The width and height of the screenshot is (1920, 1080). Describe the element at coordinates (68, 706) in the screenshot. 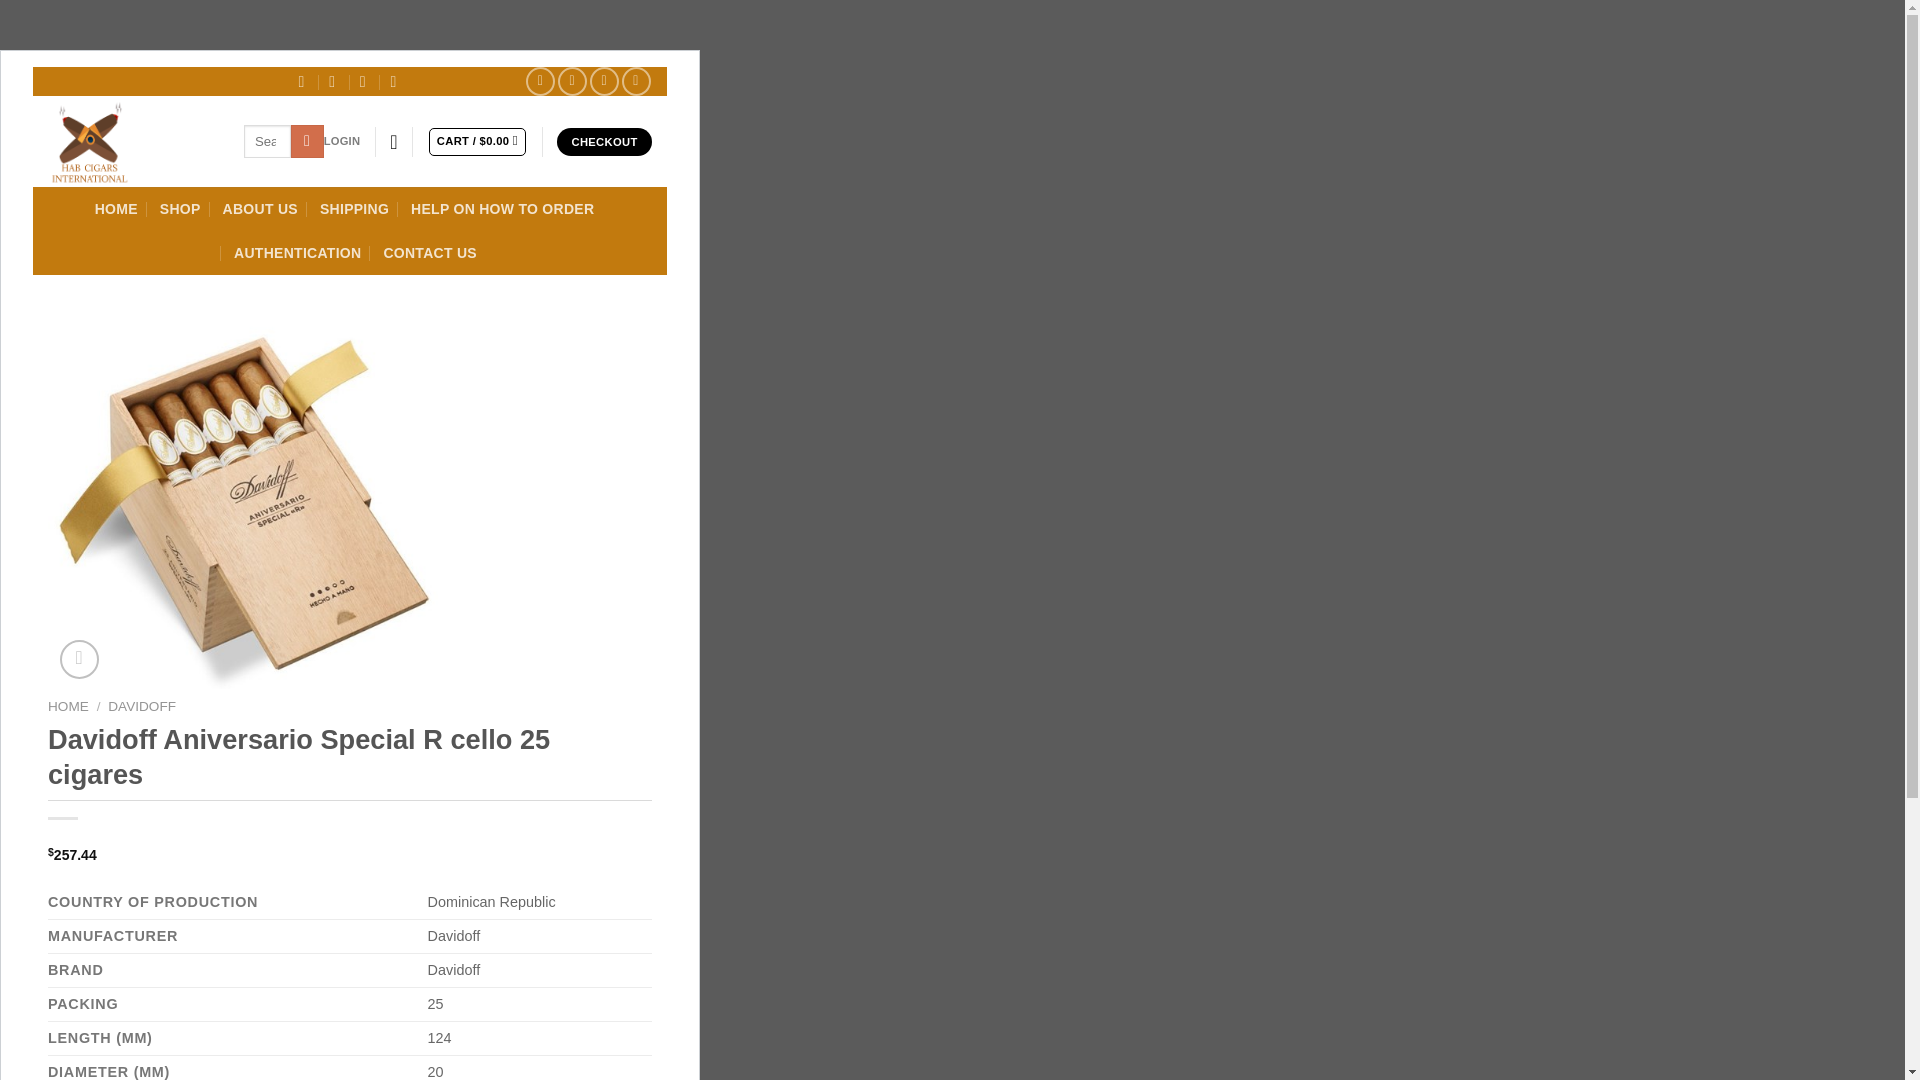

I see `HOME` at that location.